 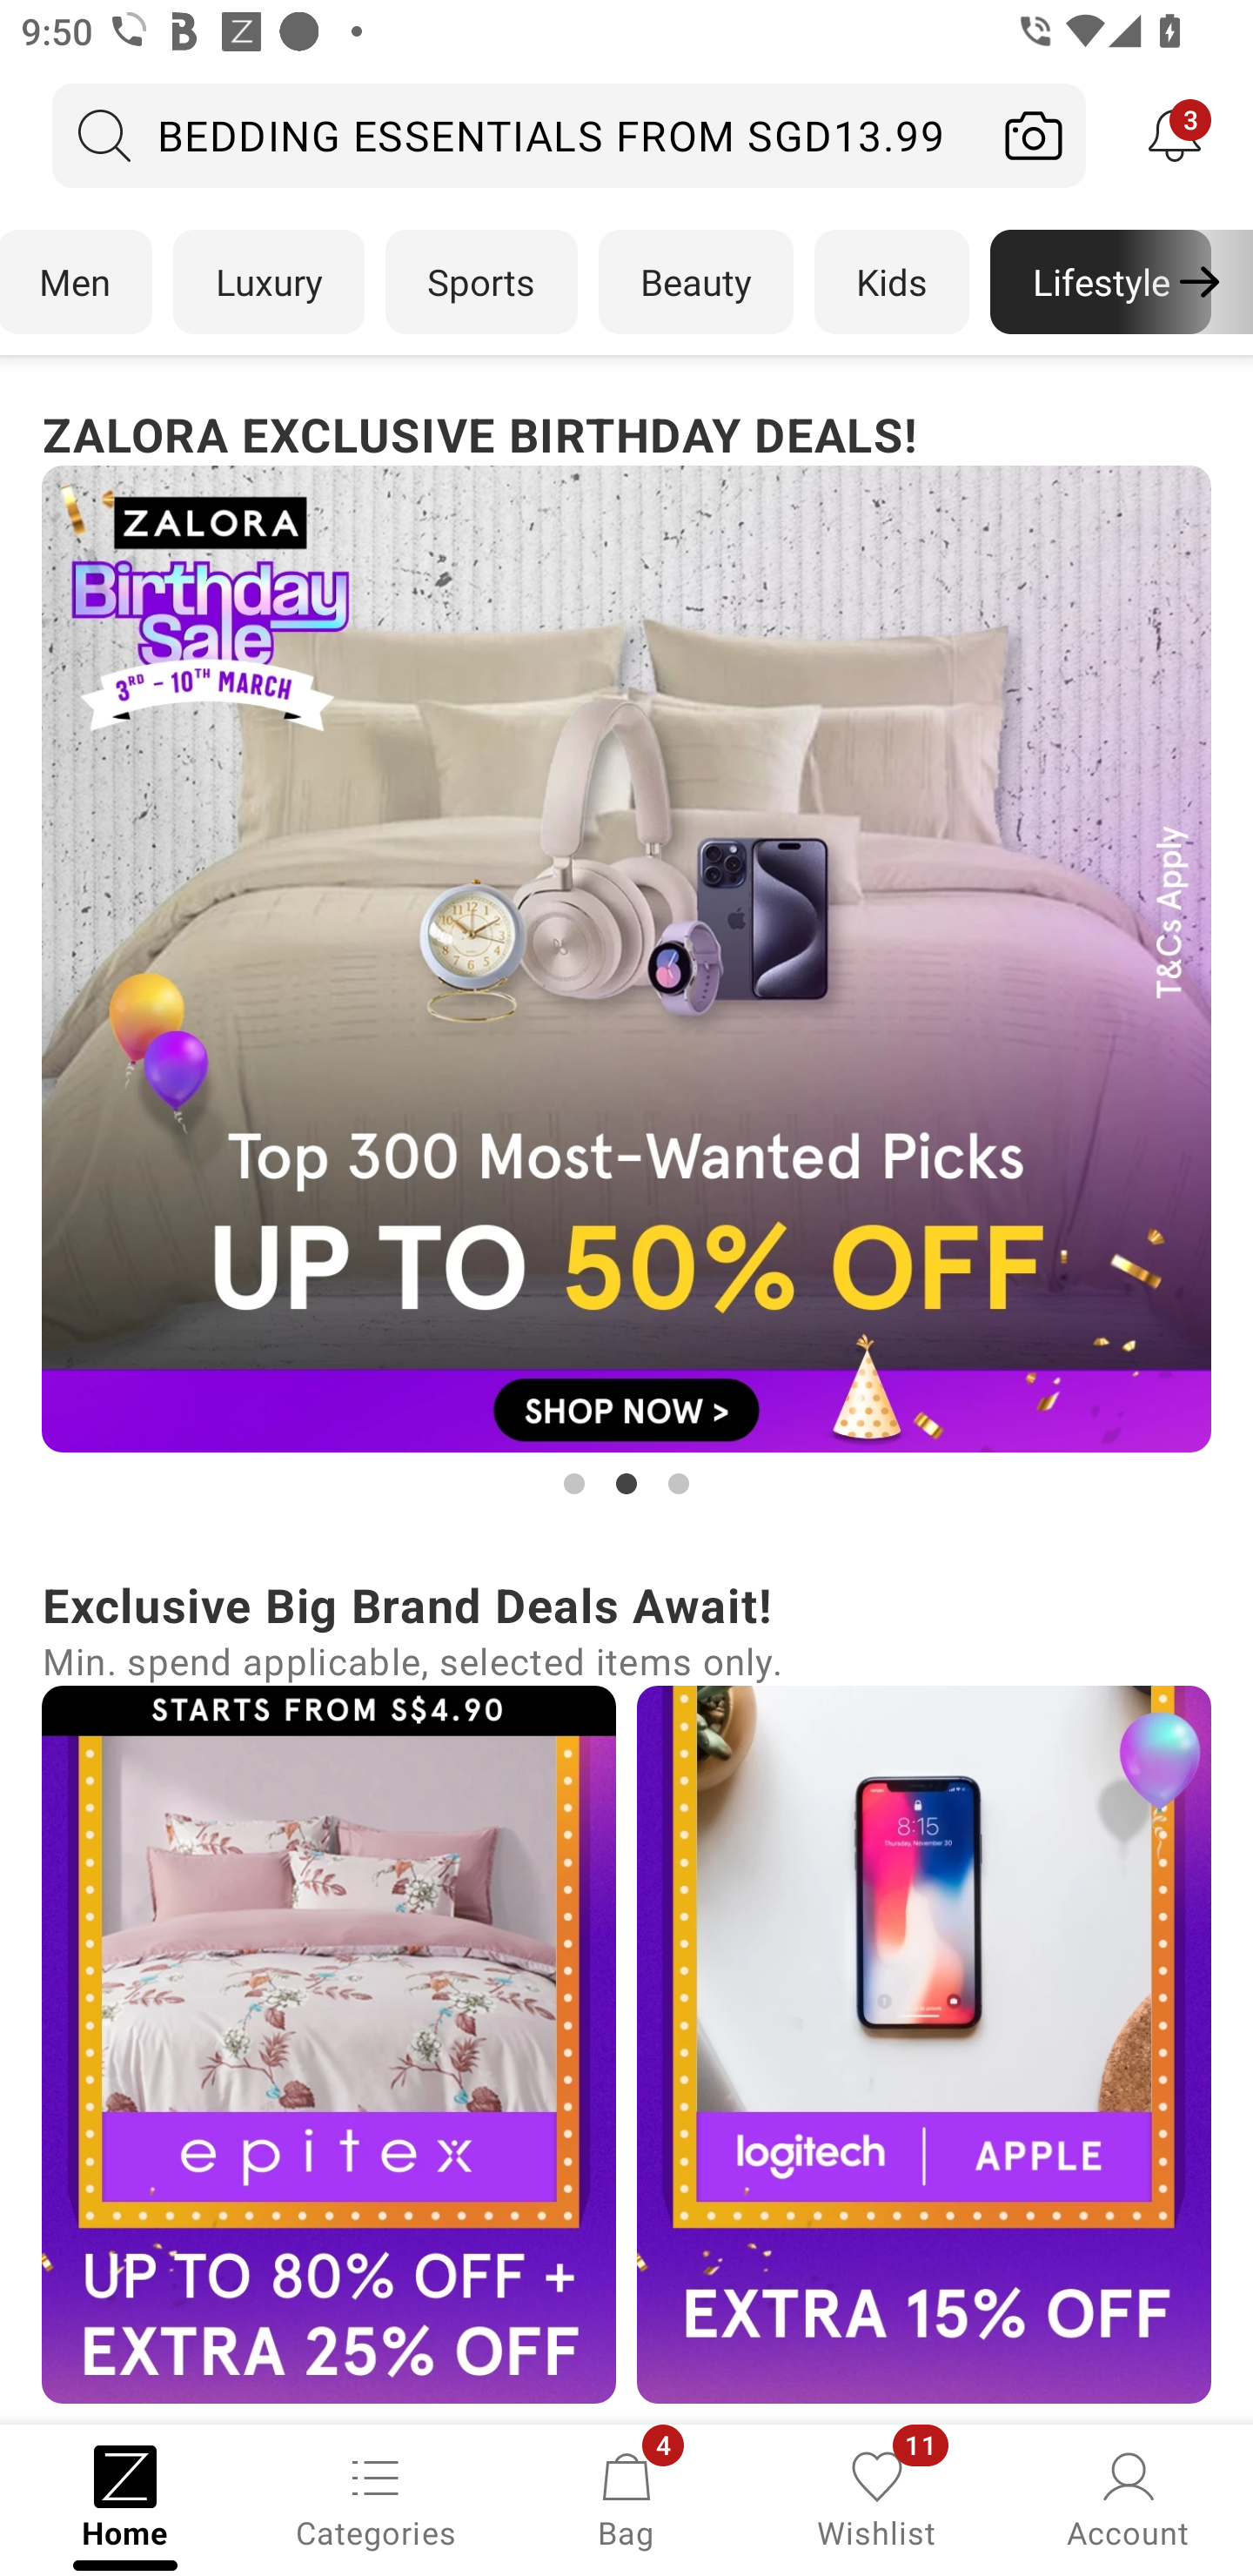 What do you see at coordinates (481, 282) in the screenshot?
I see `Sports` at bounding box center [481, 282].